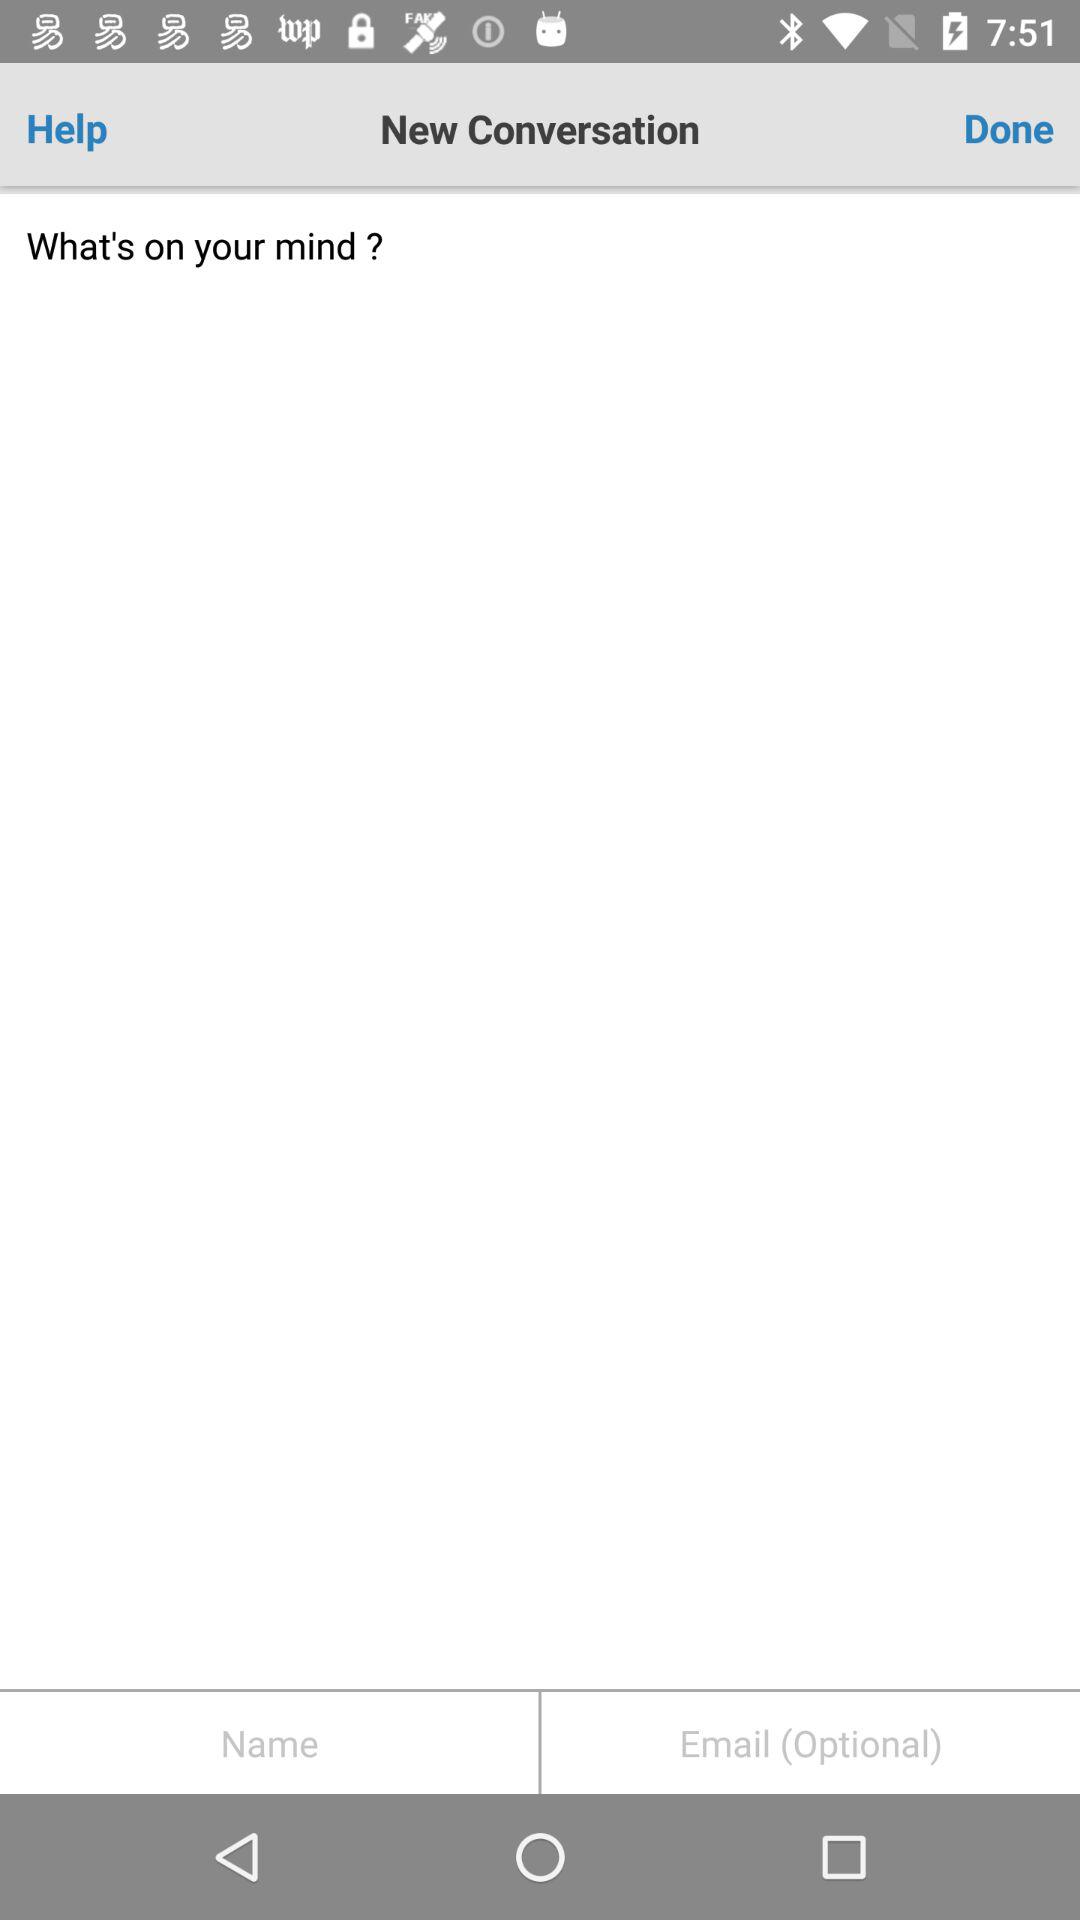 The image size is (1080, 1920). Describe the element at coordinates (969, 128) in the screenshot. I see `tap icon at the top right corner` at that location.